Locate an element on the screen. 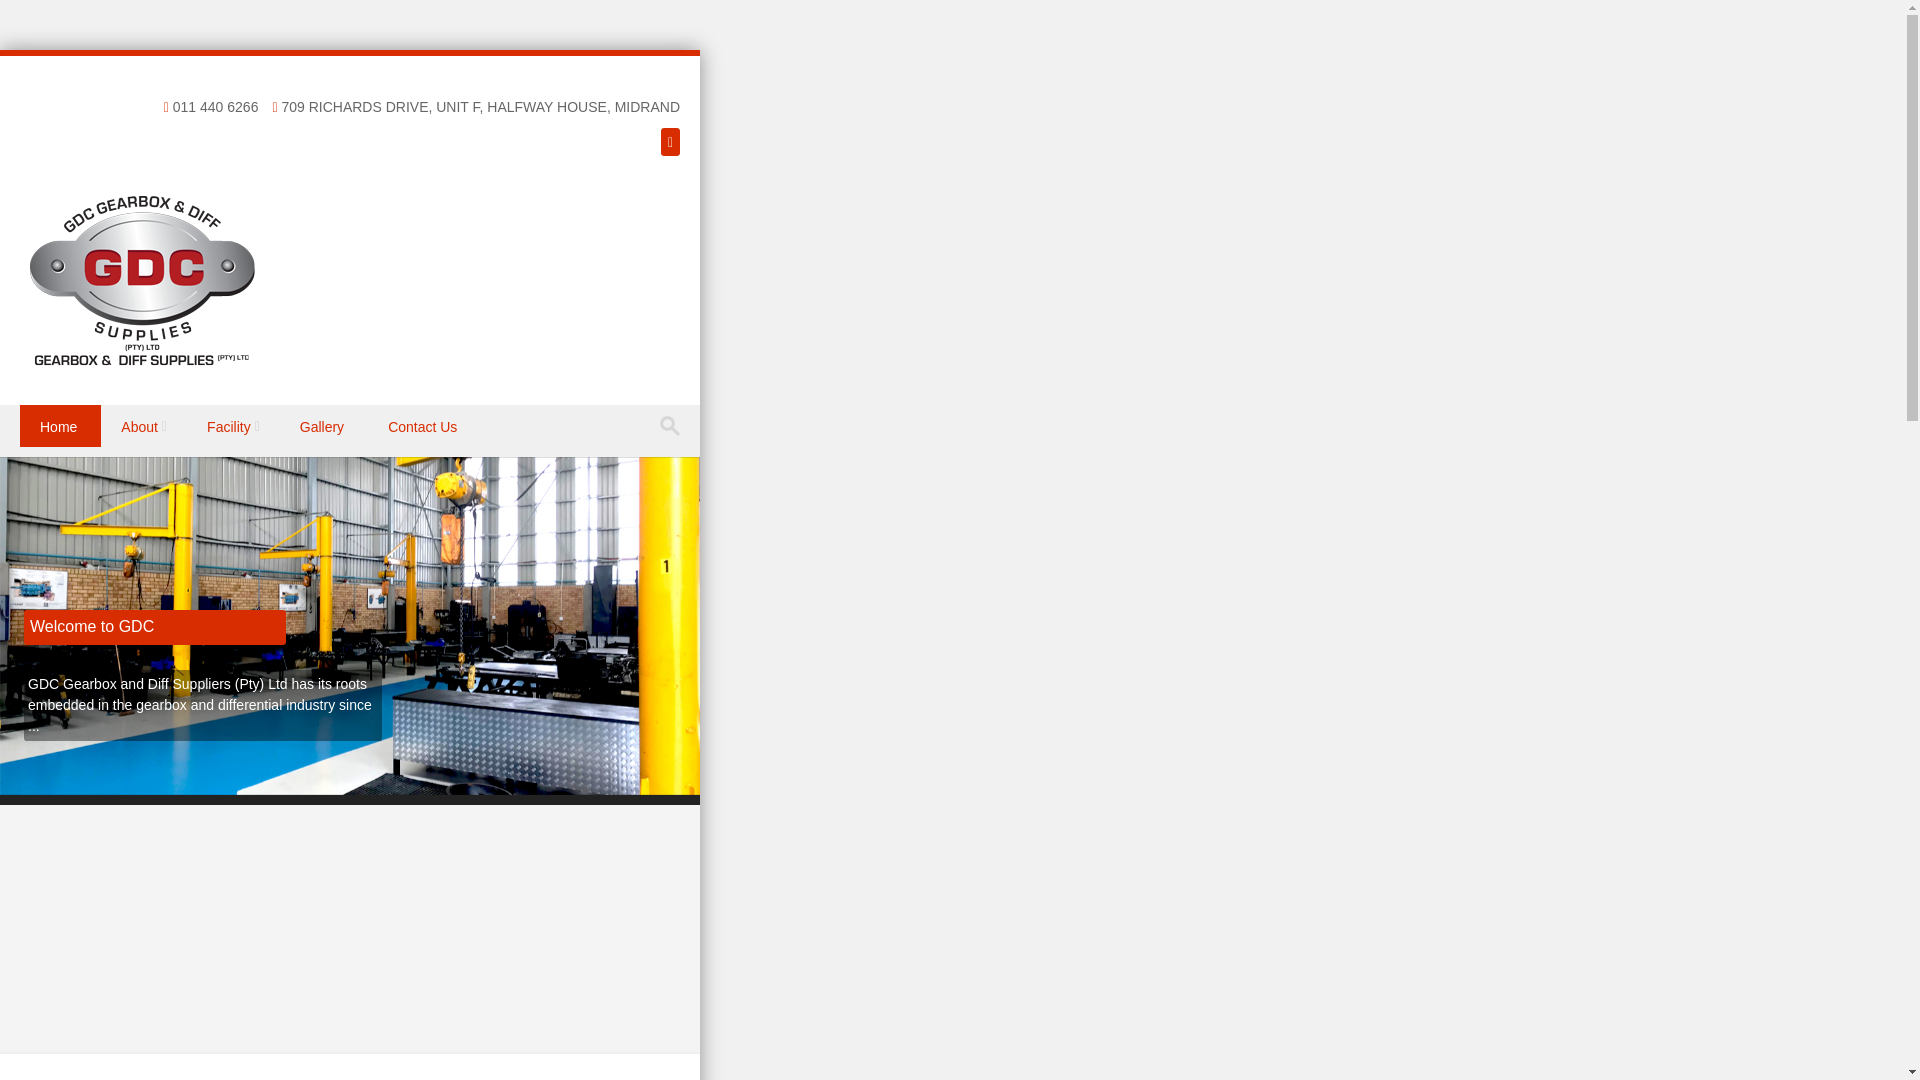 Image resolution: width=1920 pixels, height=1080 pixels. Contact Us is located at coordinates (424, 426).